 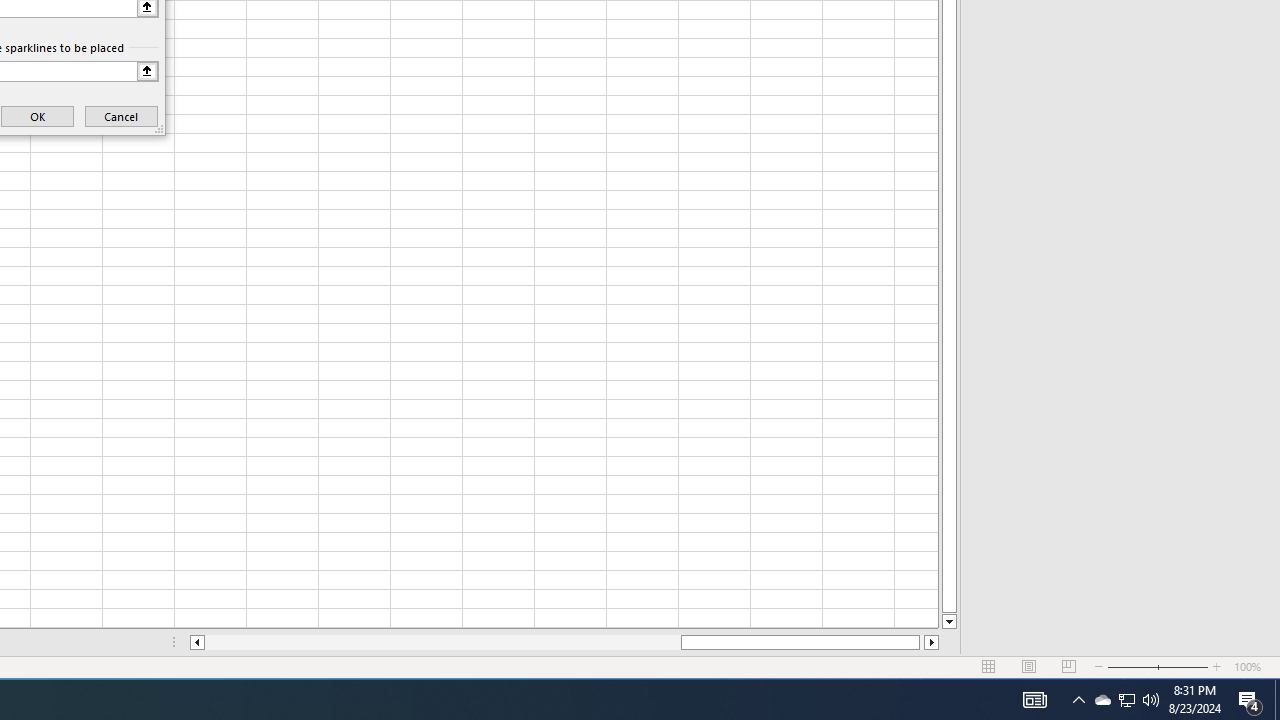 I want to click on Zoom Out, so click(x=1132, y=667).